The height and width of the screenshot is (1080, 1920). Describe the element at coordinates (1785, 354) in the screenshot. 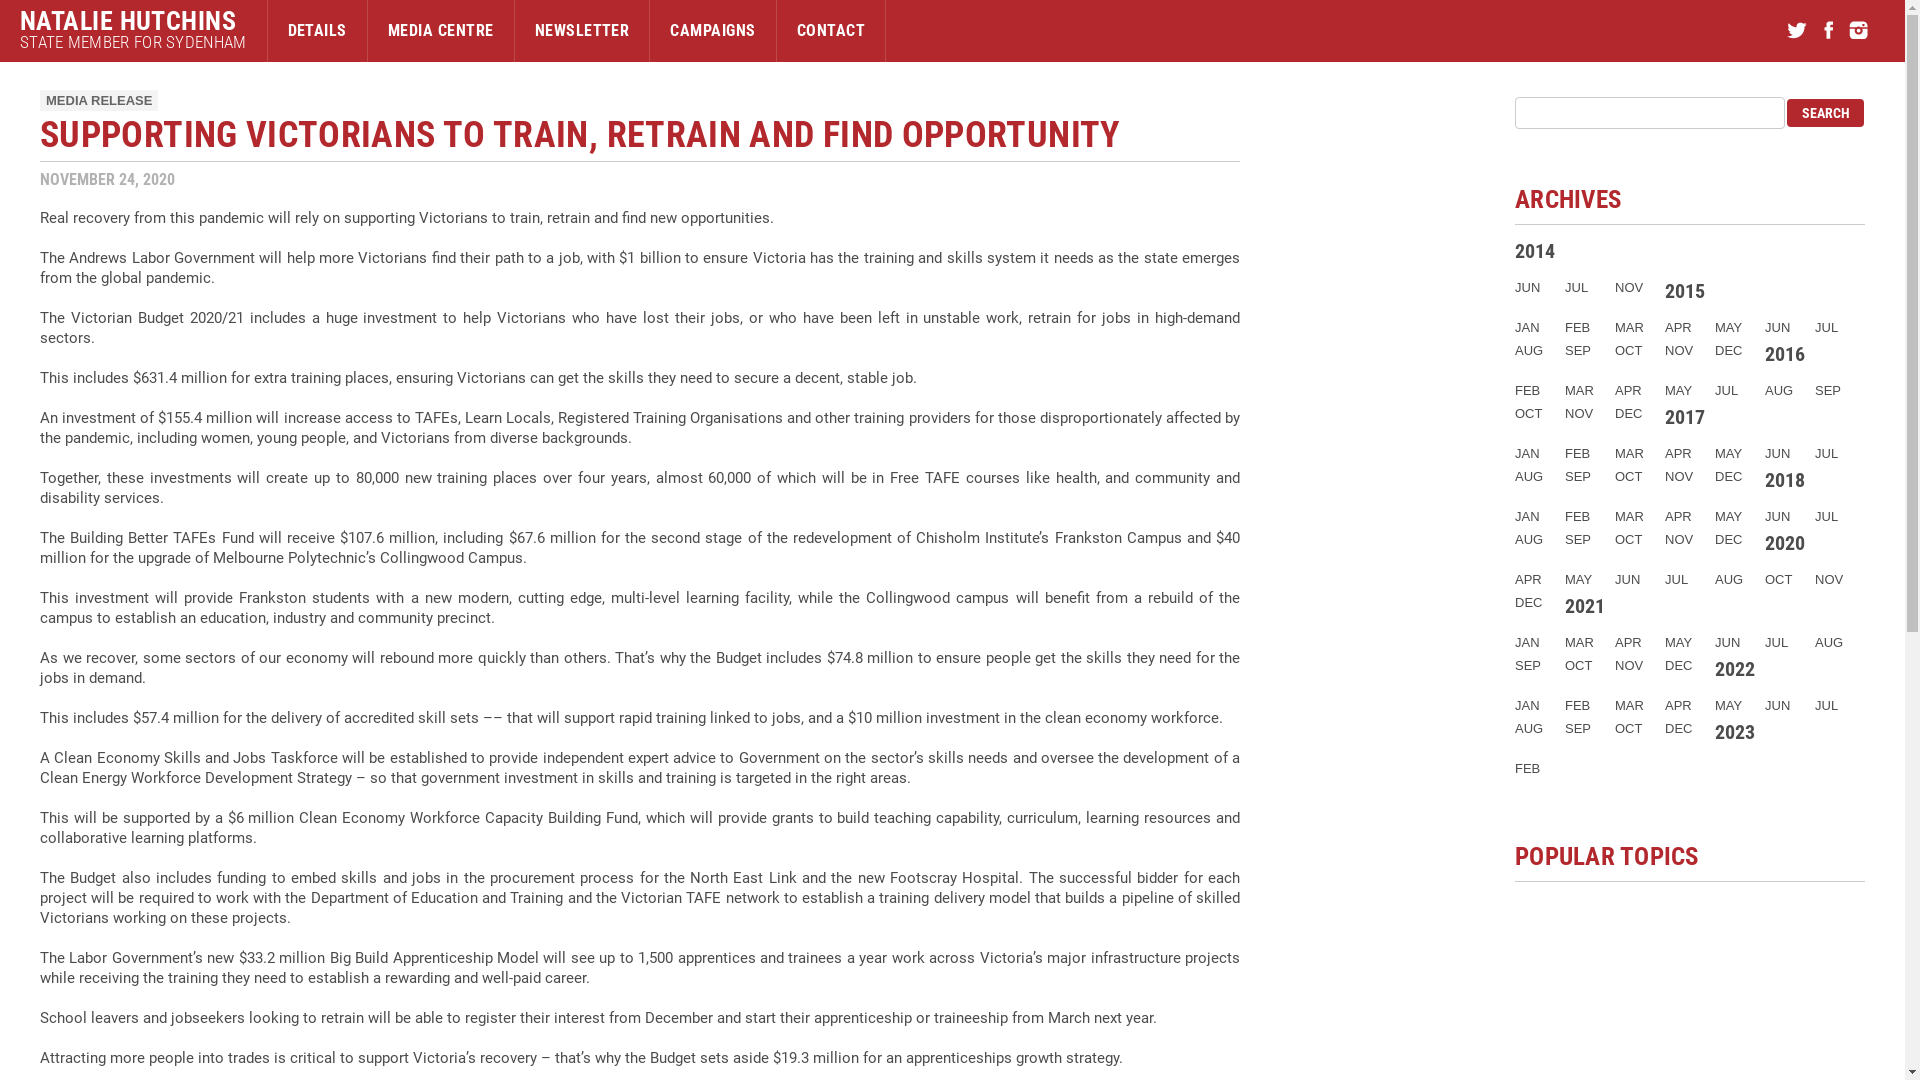

I see `2016` at that location.